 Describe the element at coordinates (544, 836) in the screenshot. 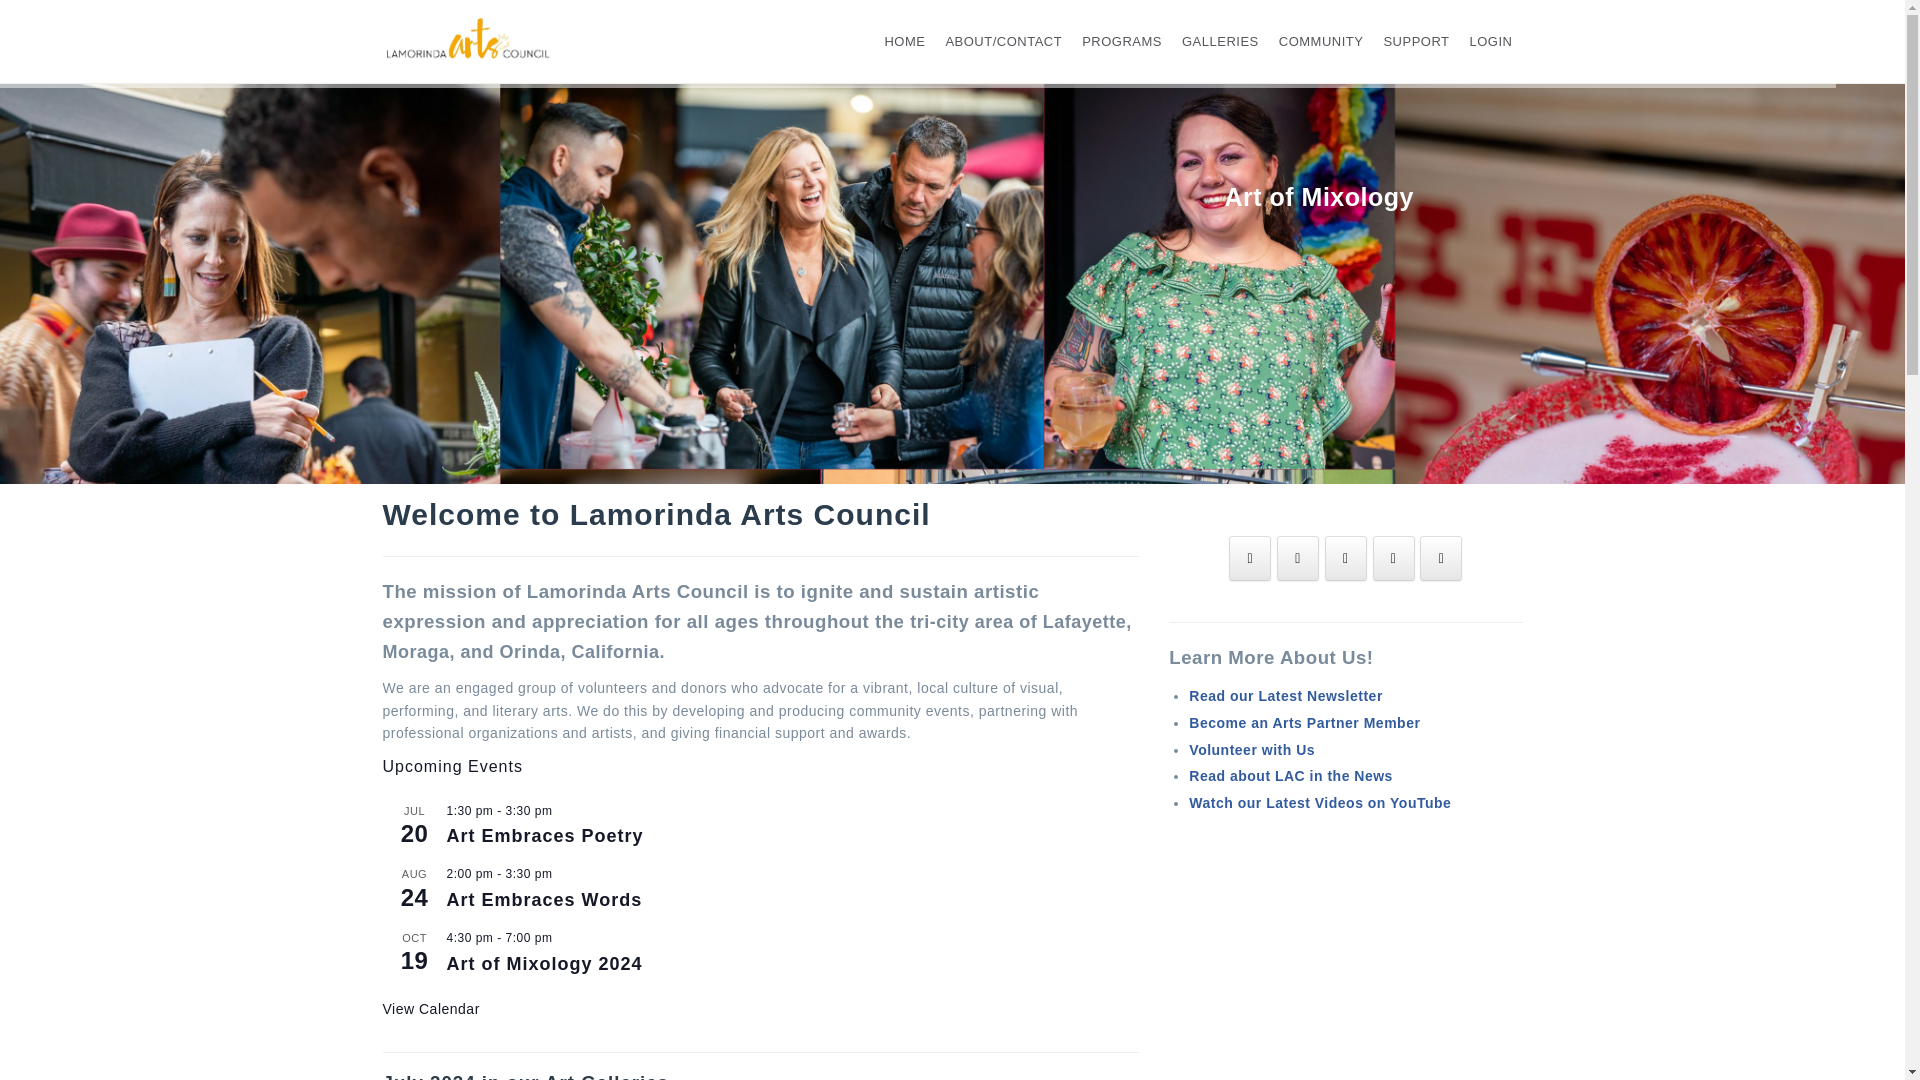

I see `Art Embraces Poetry` at that location.